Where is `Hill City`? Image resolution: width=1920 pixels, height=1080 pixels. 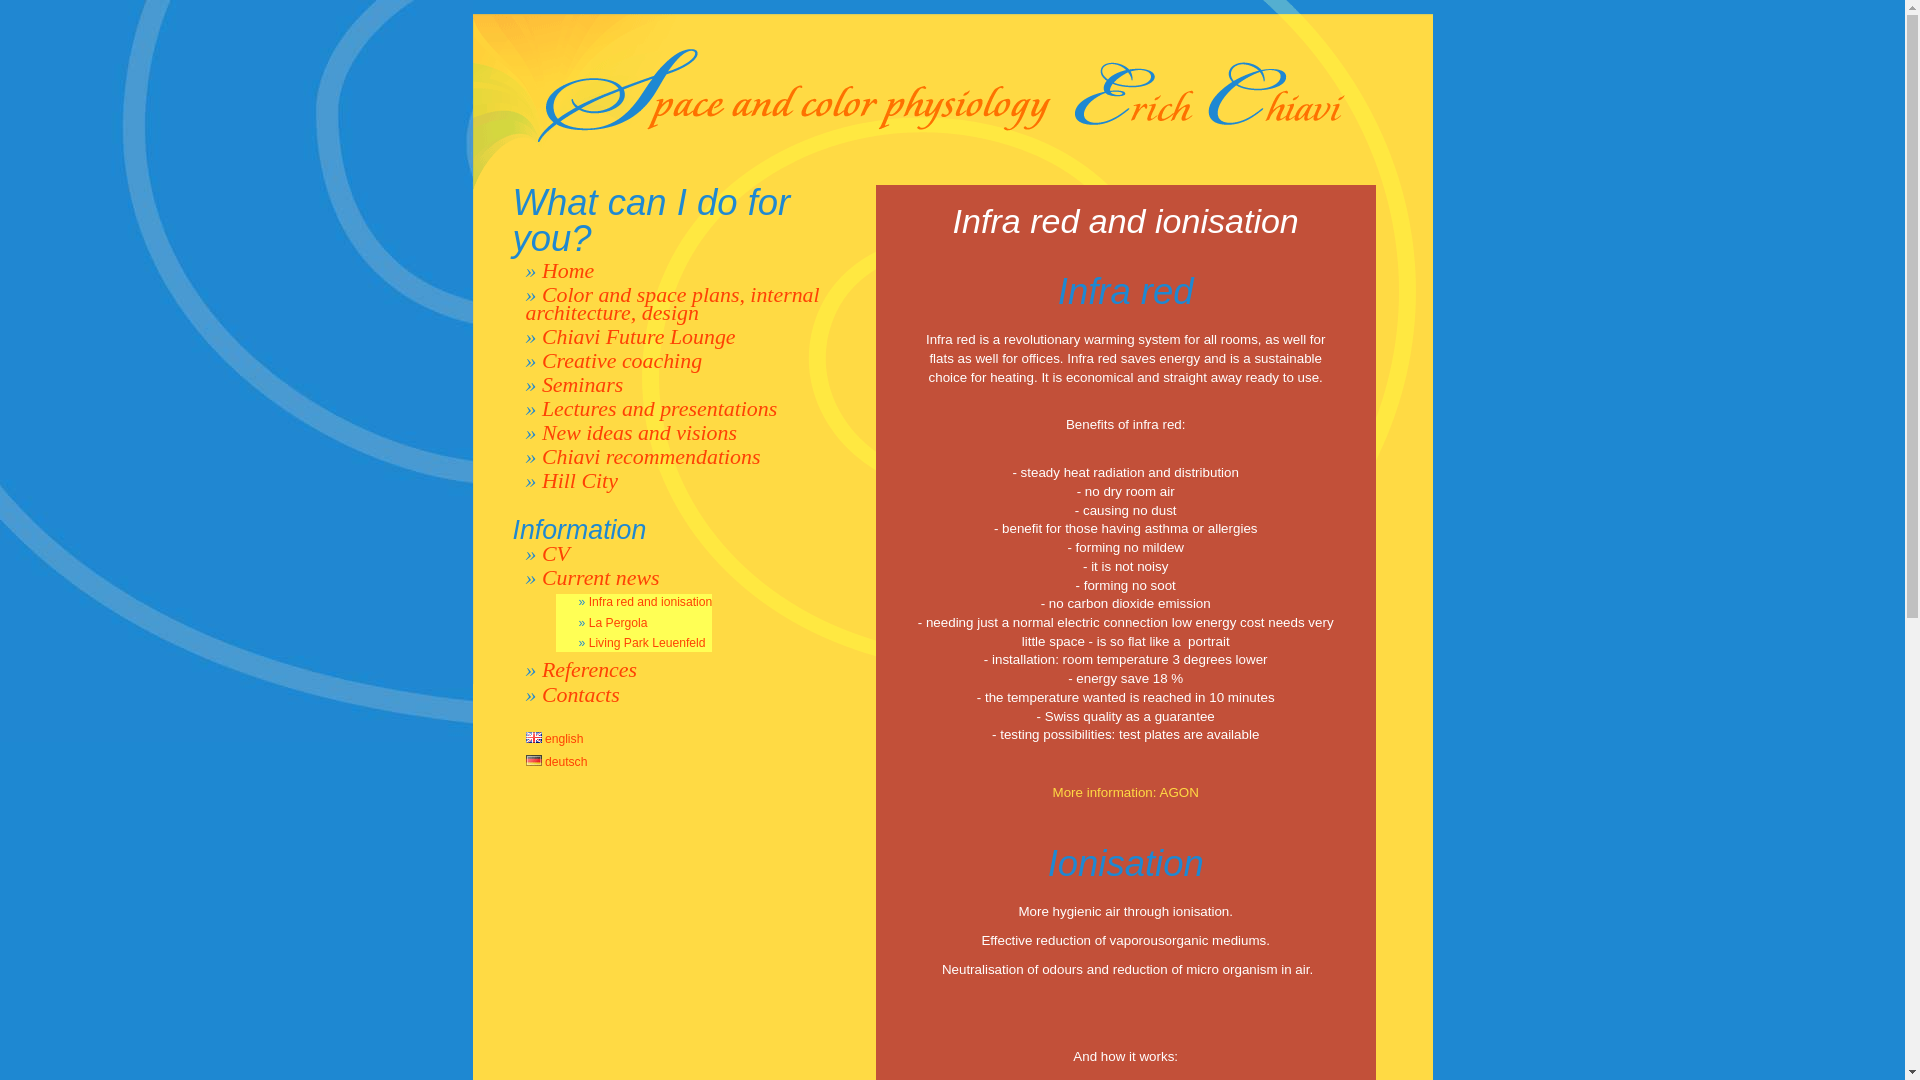 Hill City is located at coordinates (580, 481).